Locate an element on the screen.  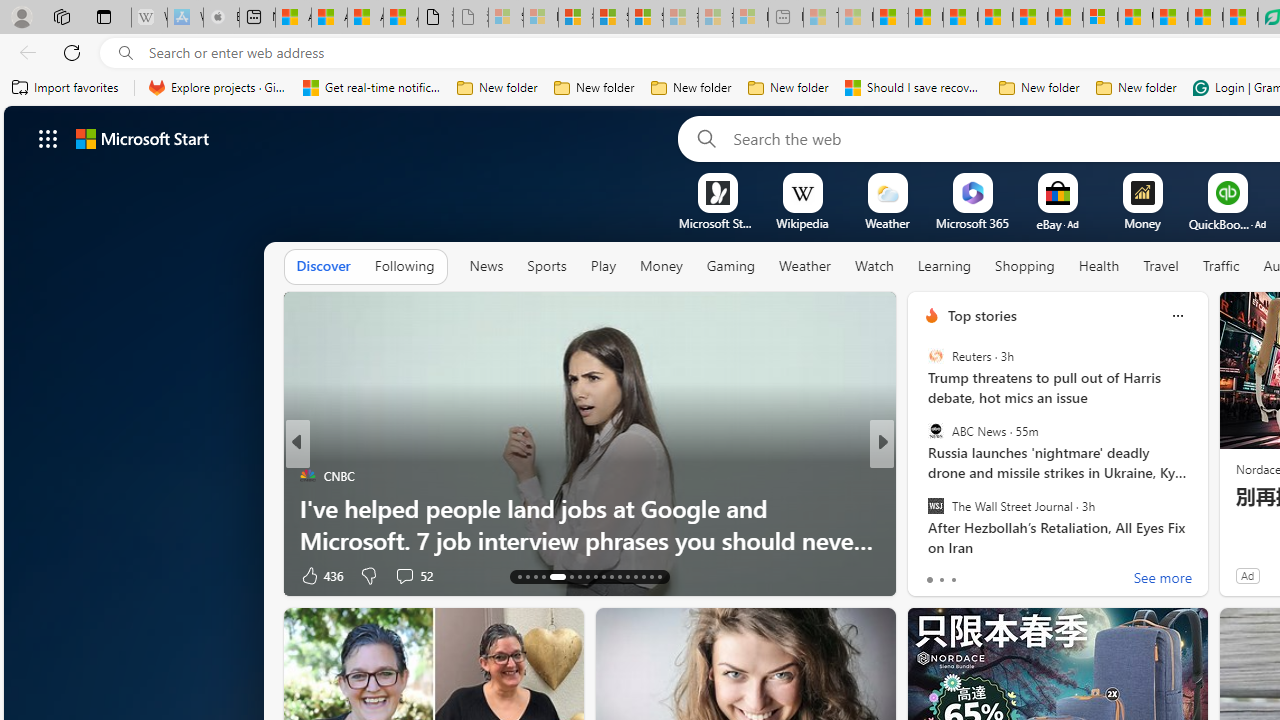
AutomationID: tab-41 is located at coordinates (660, 576).